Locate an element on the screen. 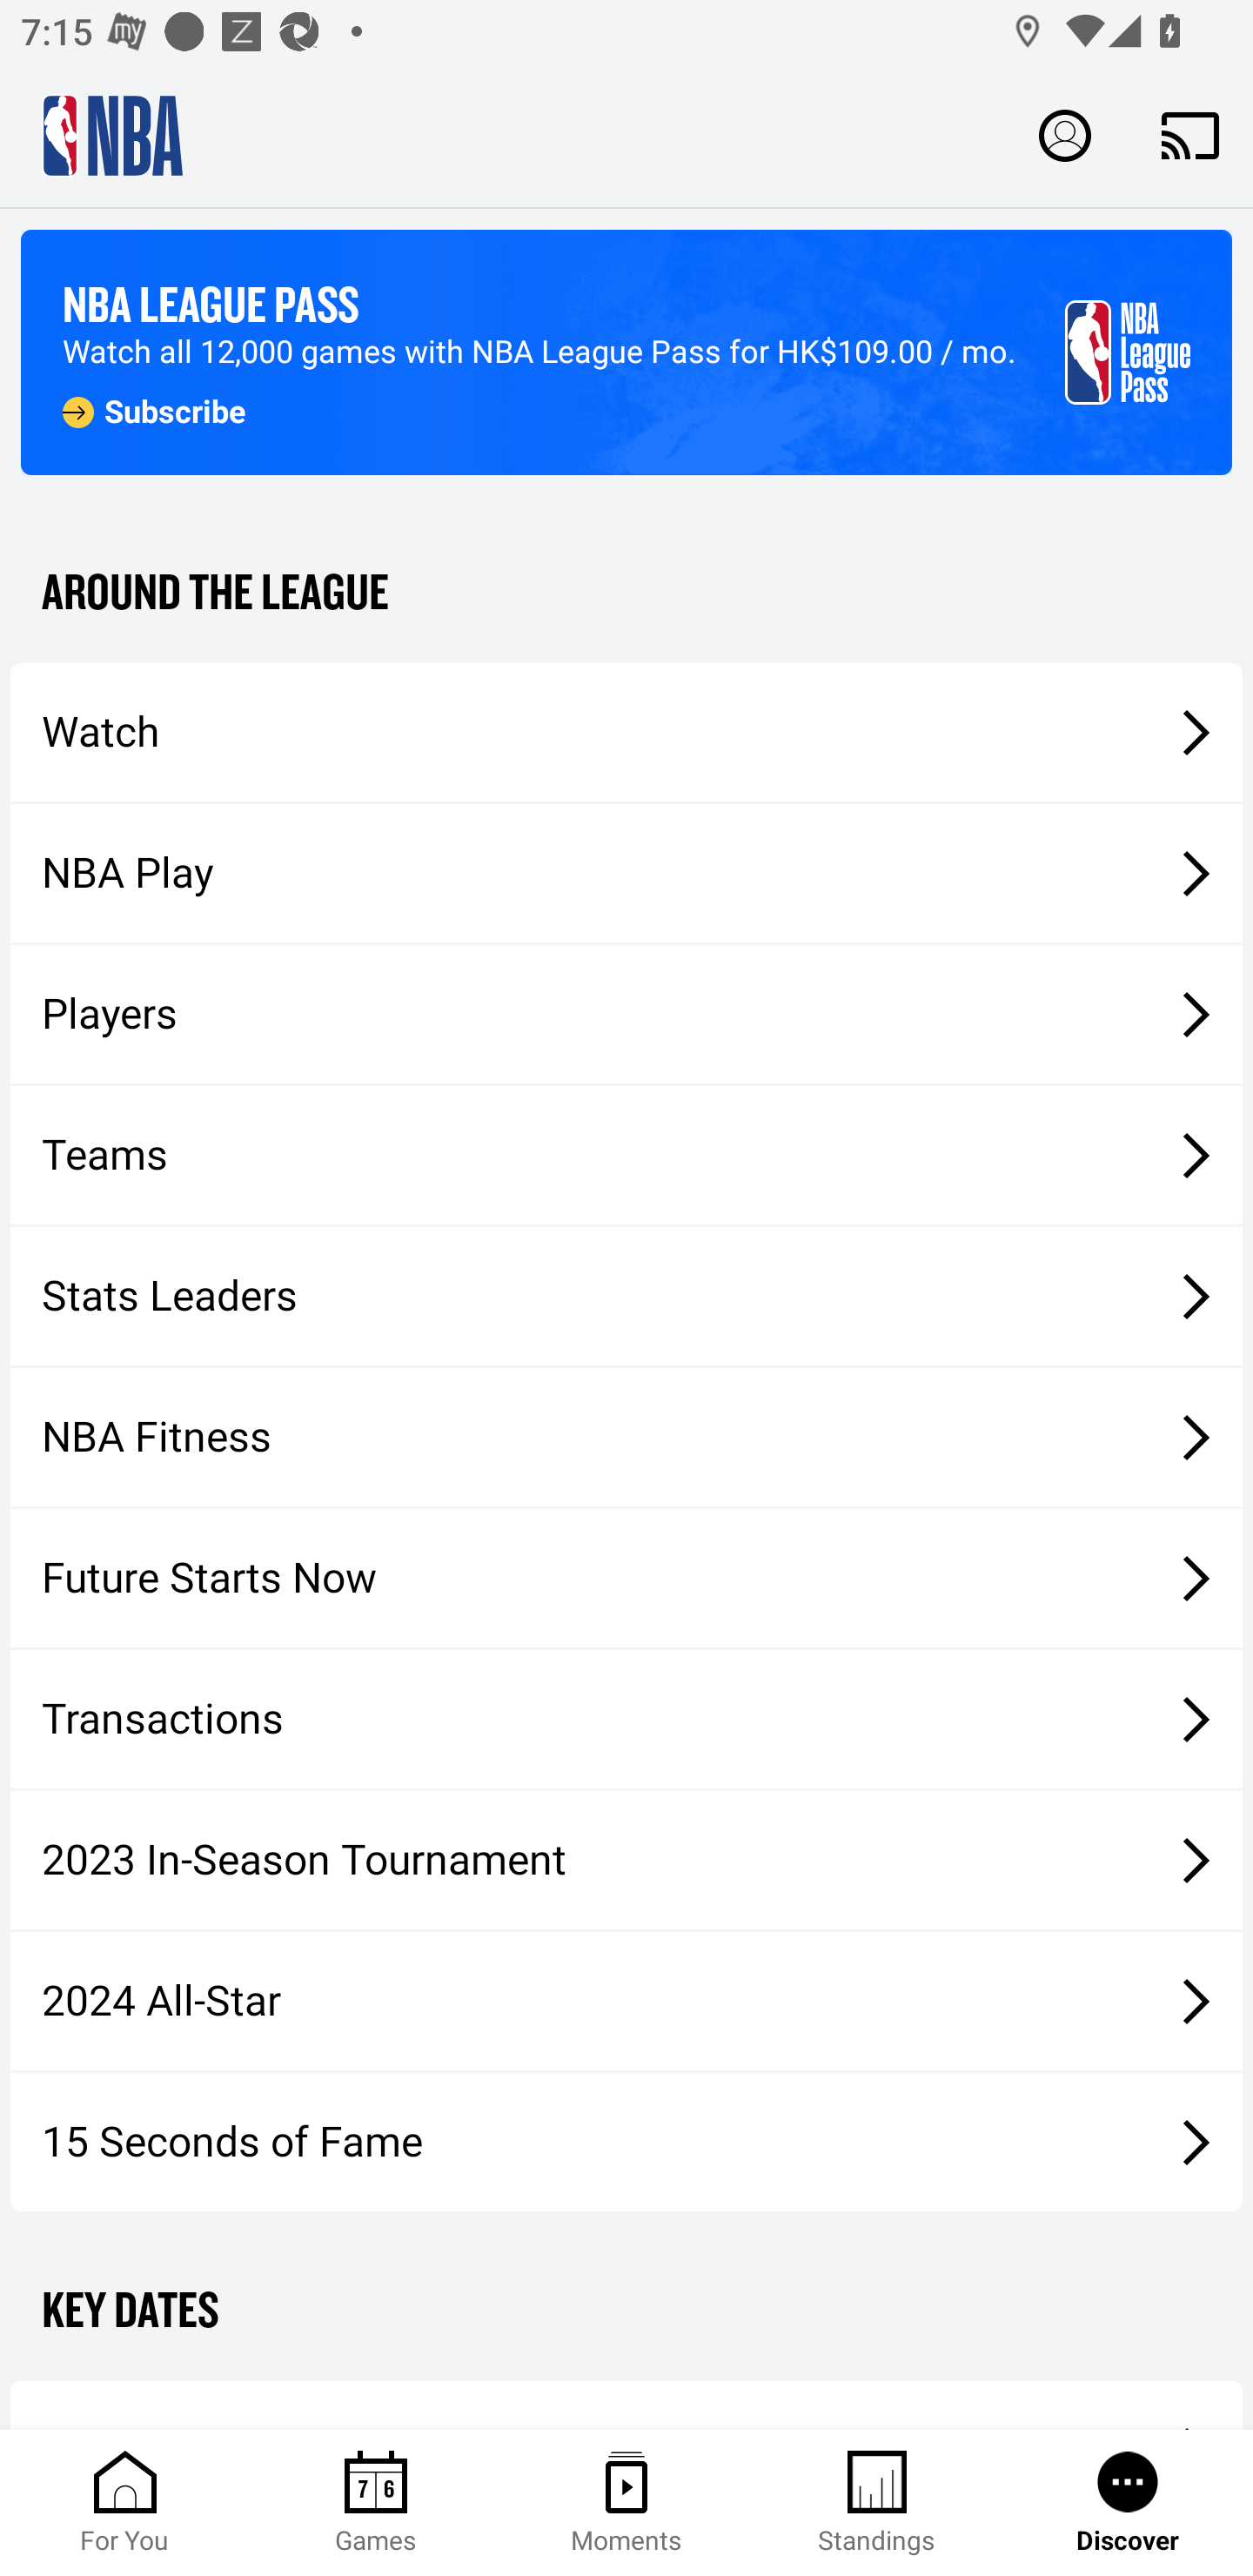  Future Starts Now is located at coordinates (626, 1579).